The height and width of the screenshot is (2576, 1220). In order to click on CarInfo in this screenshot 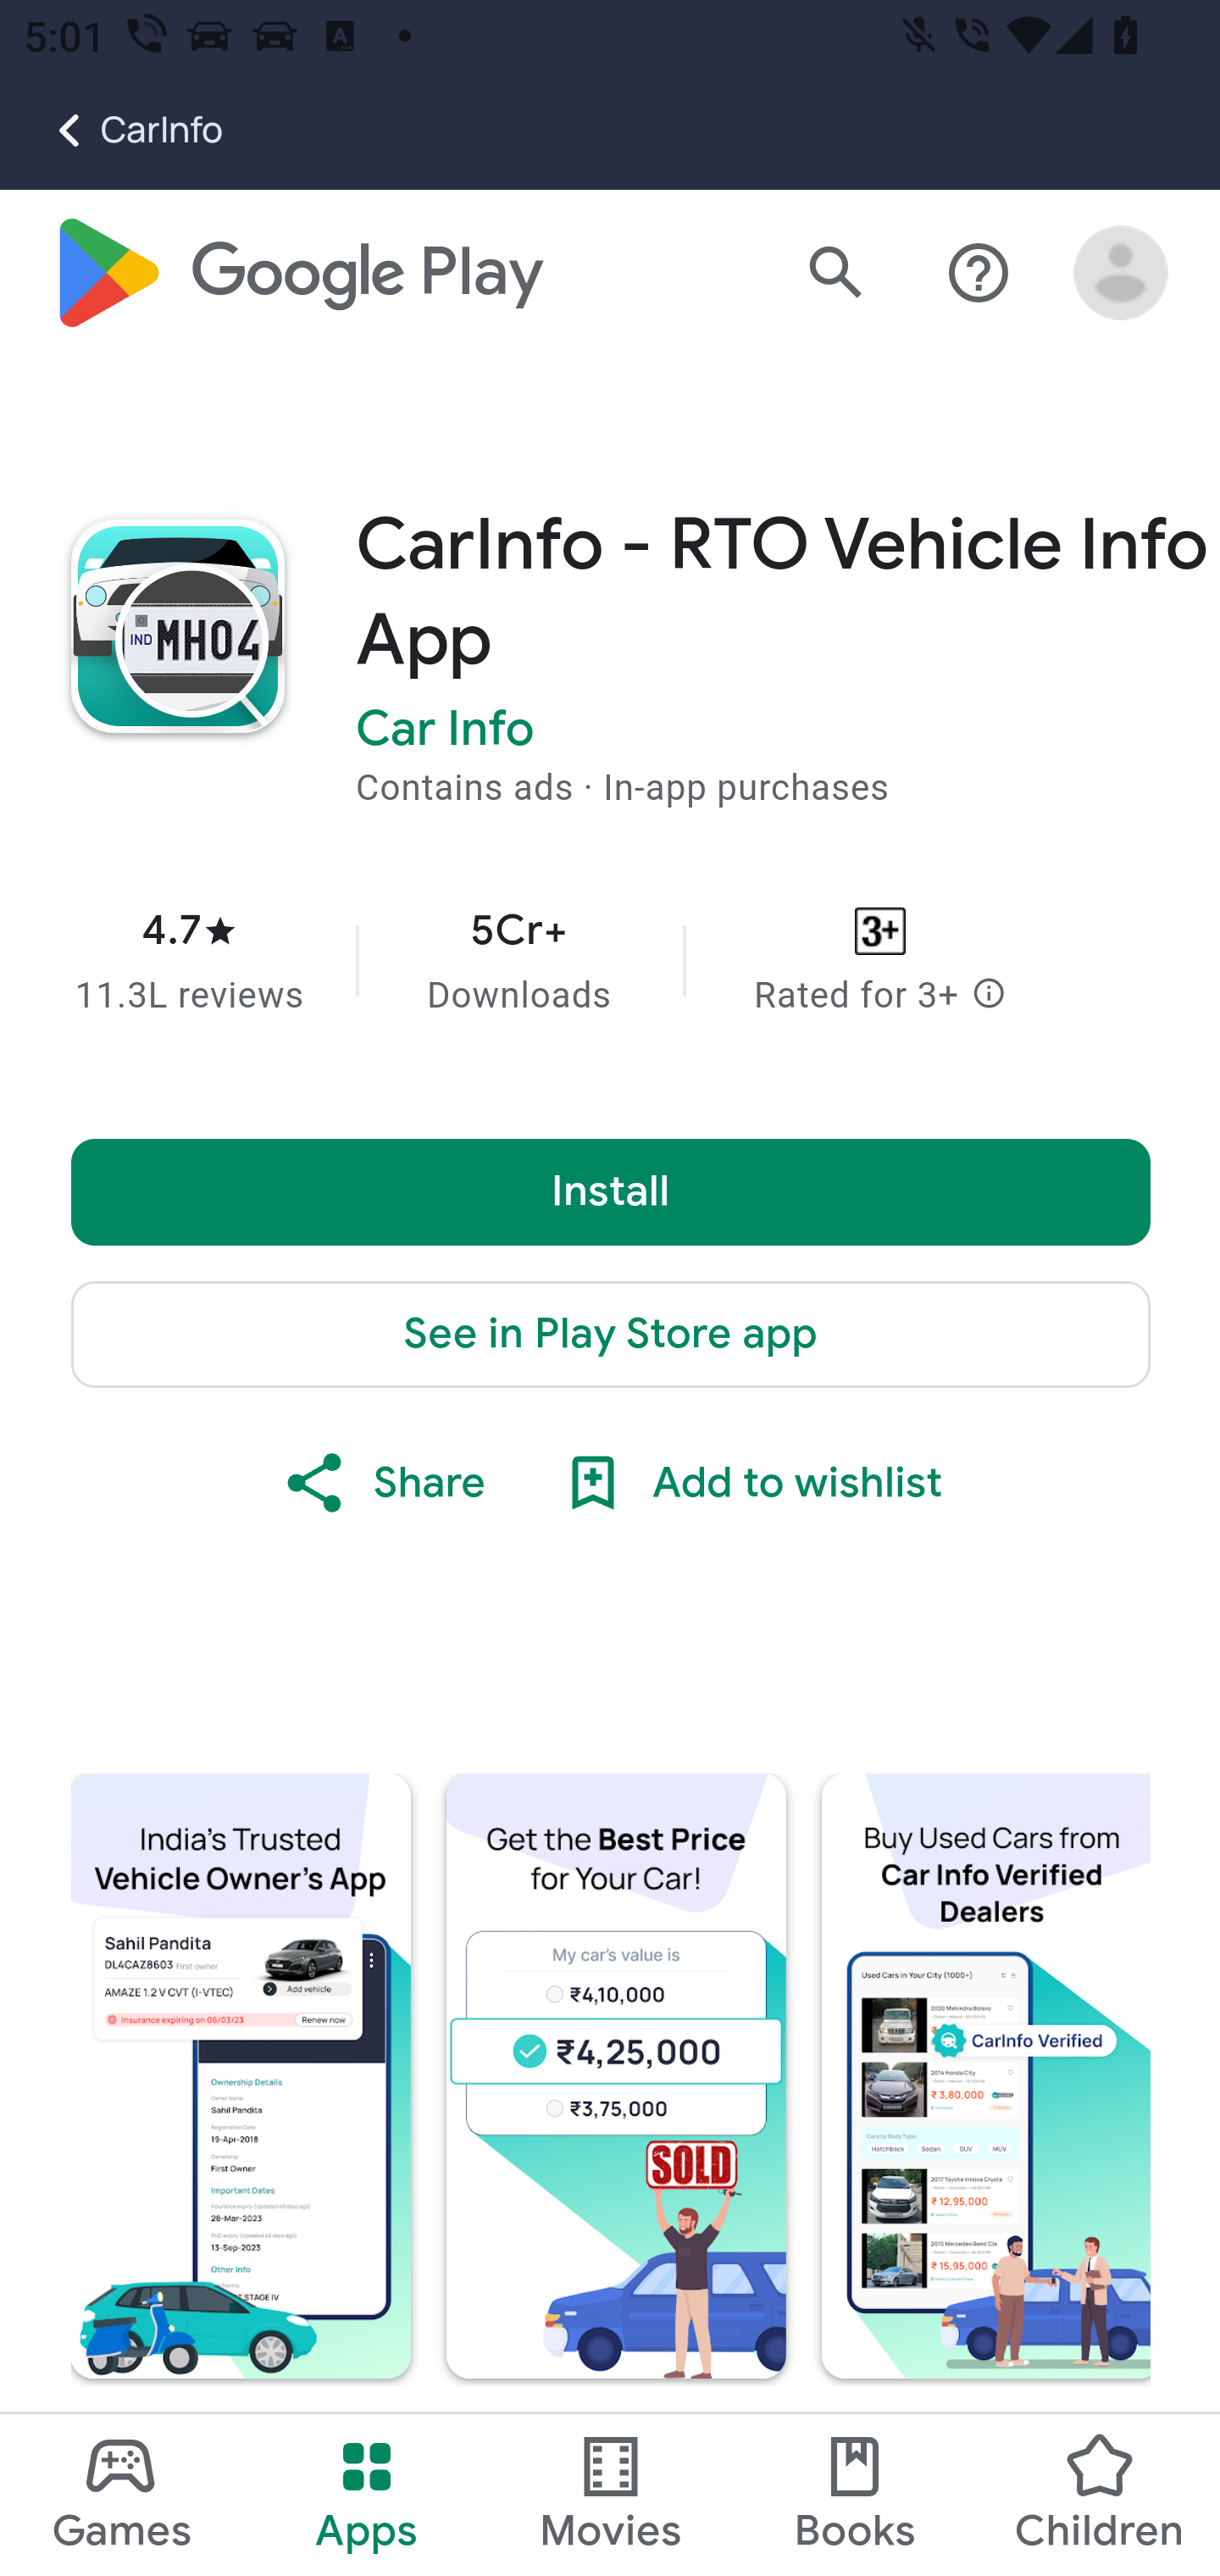, I will do `click(112, 130)`.